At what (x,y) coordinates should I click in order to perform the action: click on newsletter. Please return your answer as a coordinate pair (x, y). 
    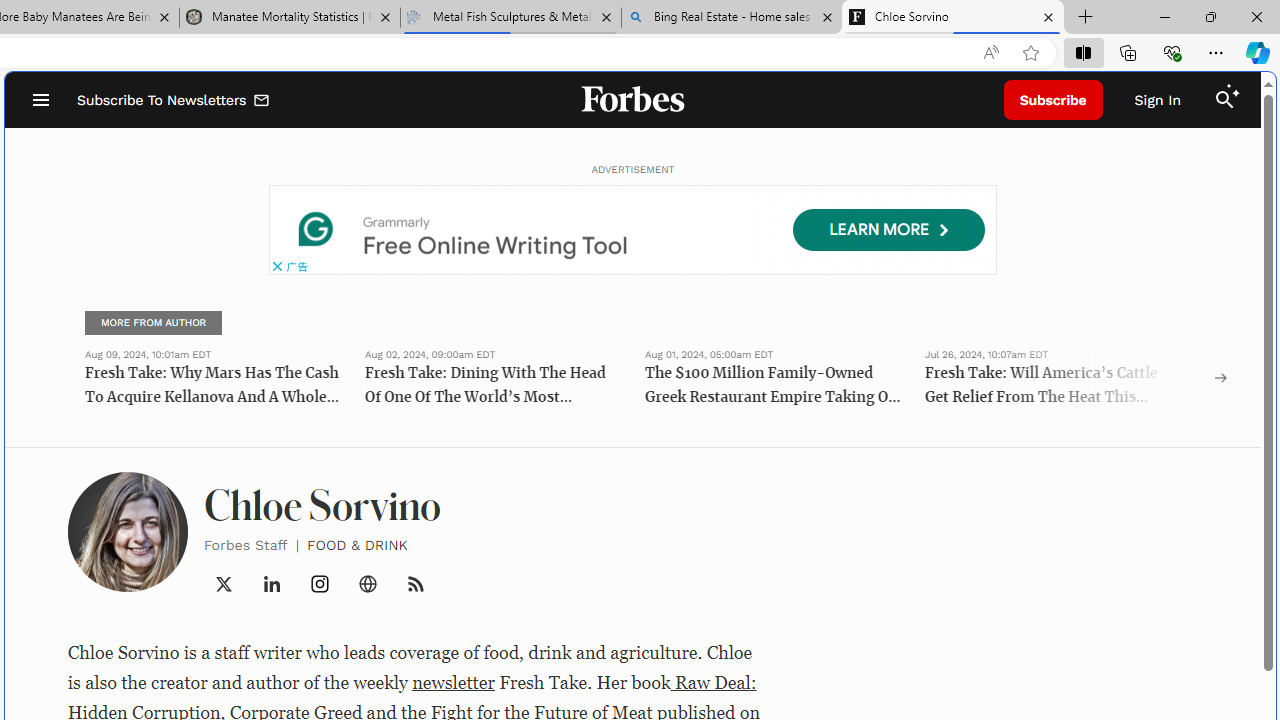
    Looking at the image, I should click on (454, 682).